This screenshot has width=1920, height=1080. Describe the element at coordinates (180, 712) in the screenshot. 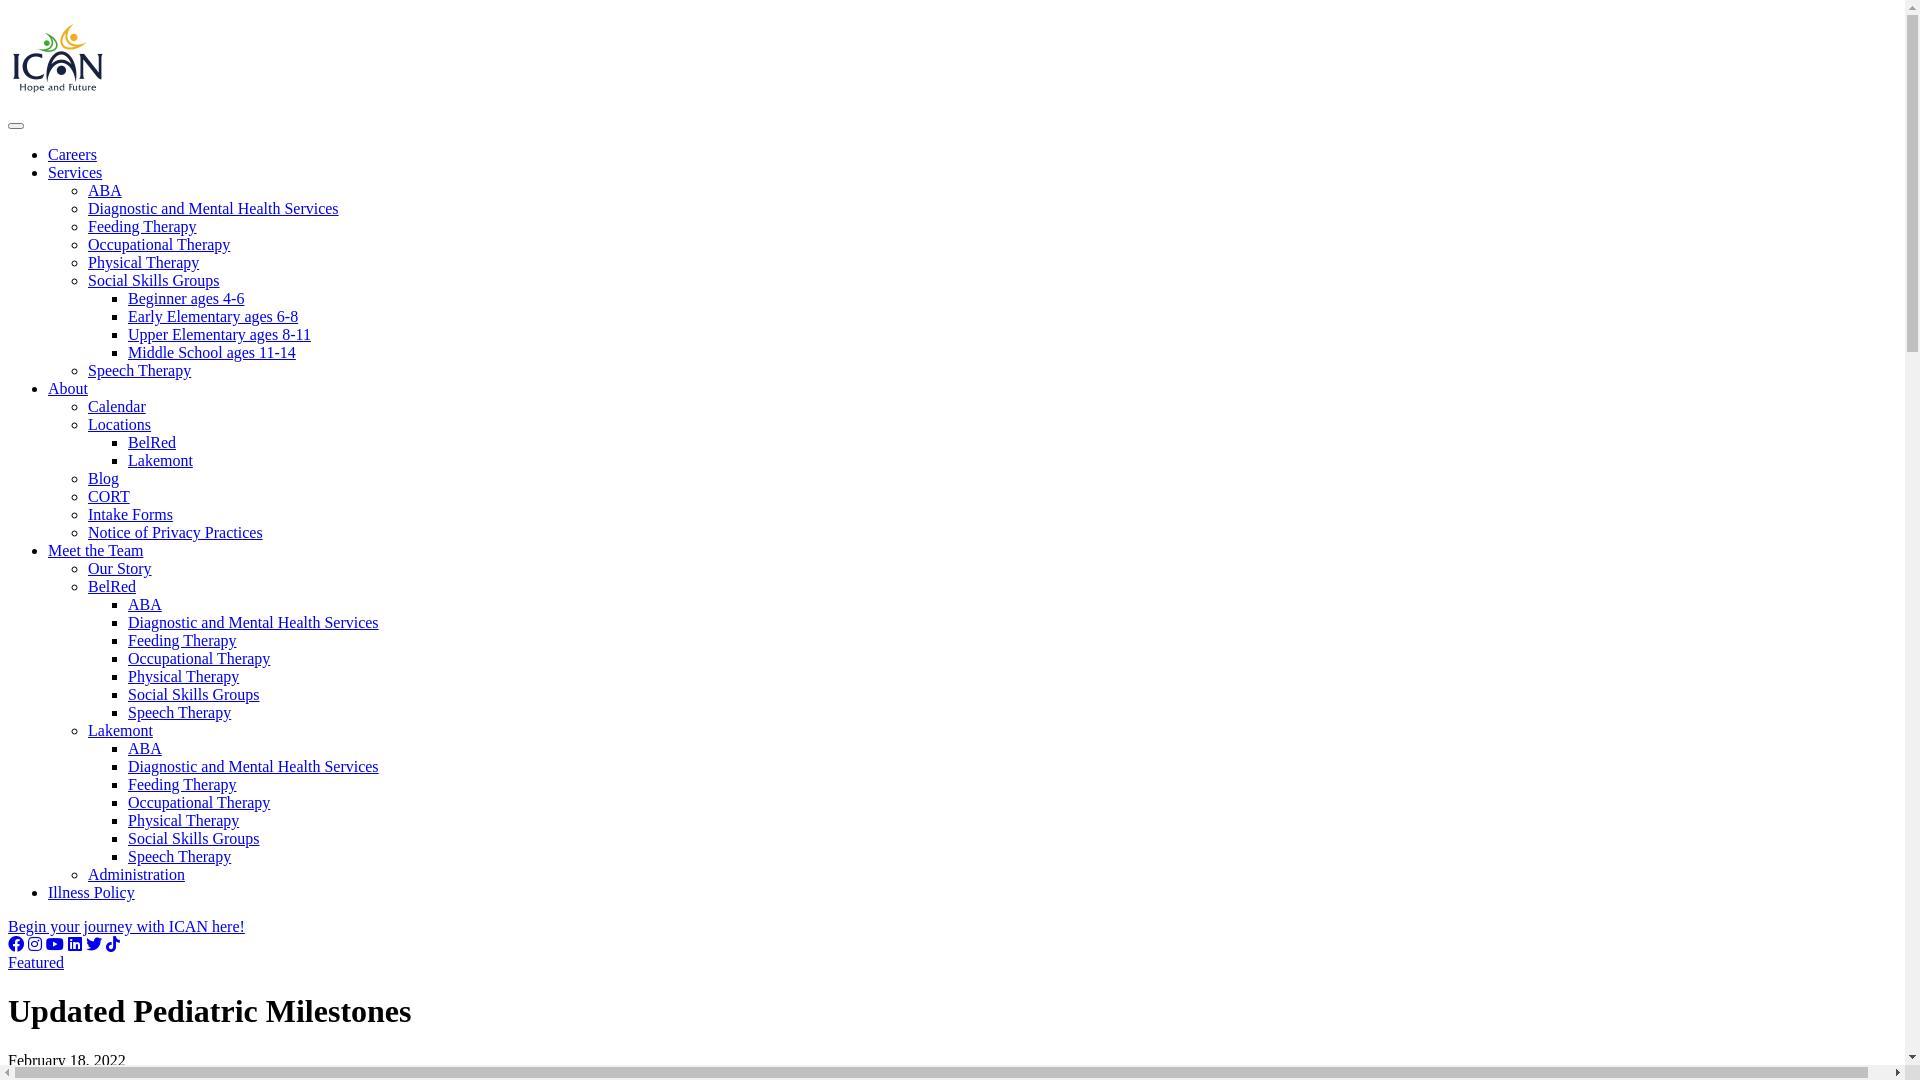

I see `Speech Therapy` at that location.